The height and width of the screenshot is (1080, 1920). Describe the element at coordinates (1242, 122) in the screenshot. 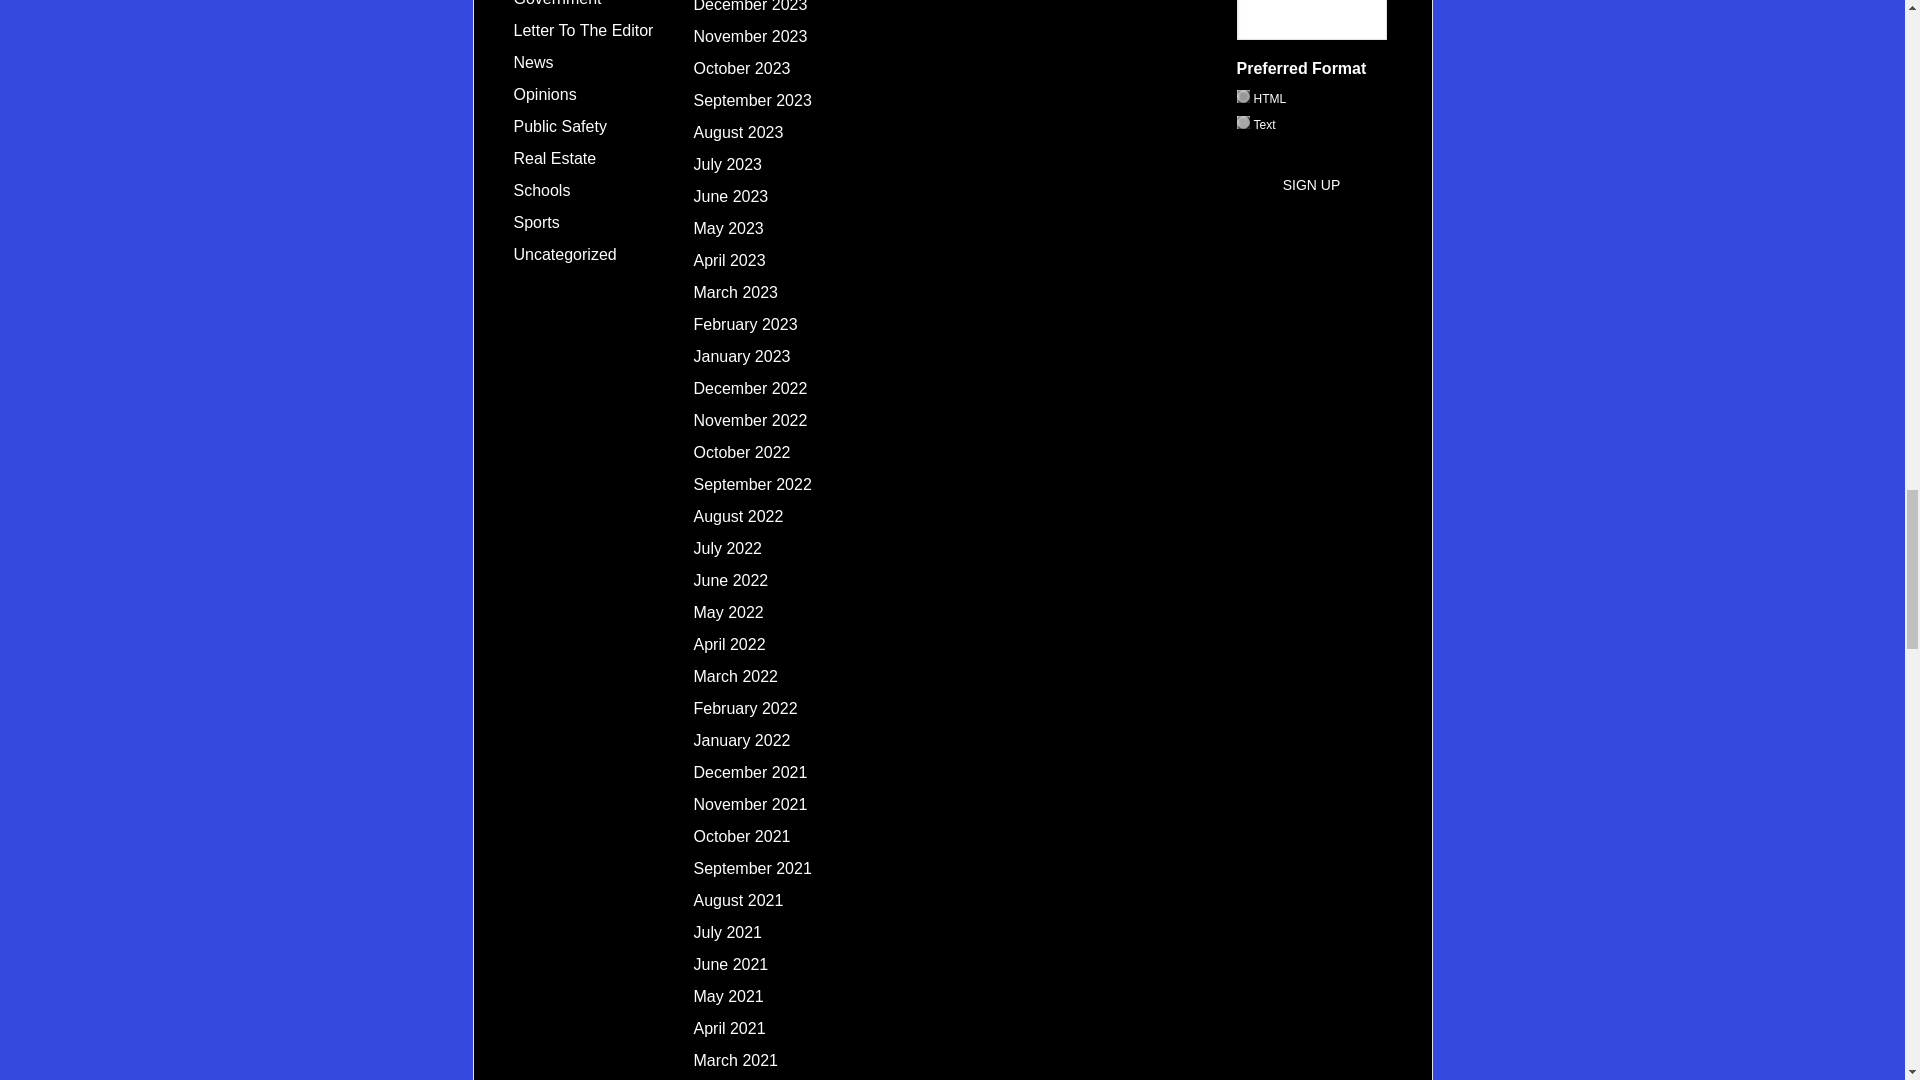

I see `text` at that location.